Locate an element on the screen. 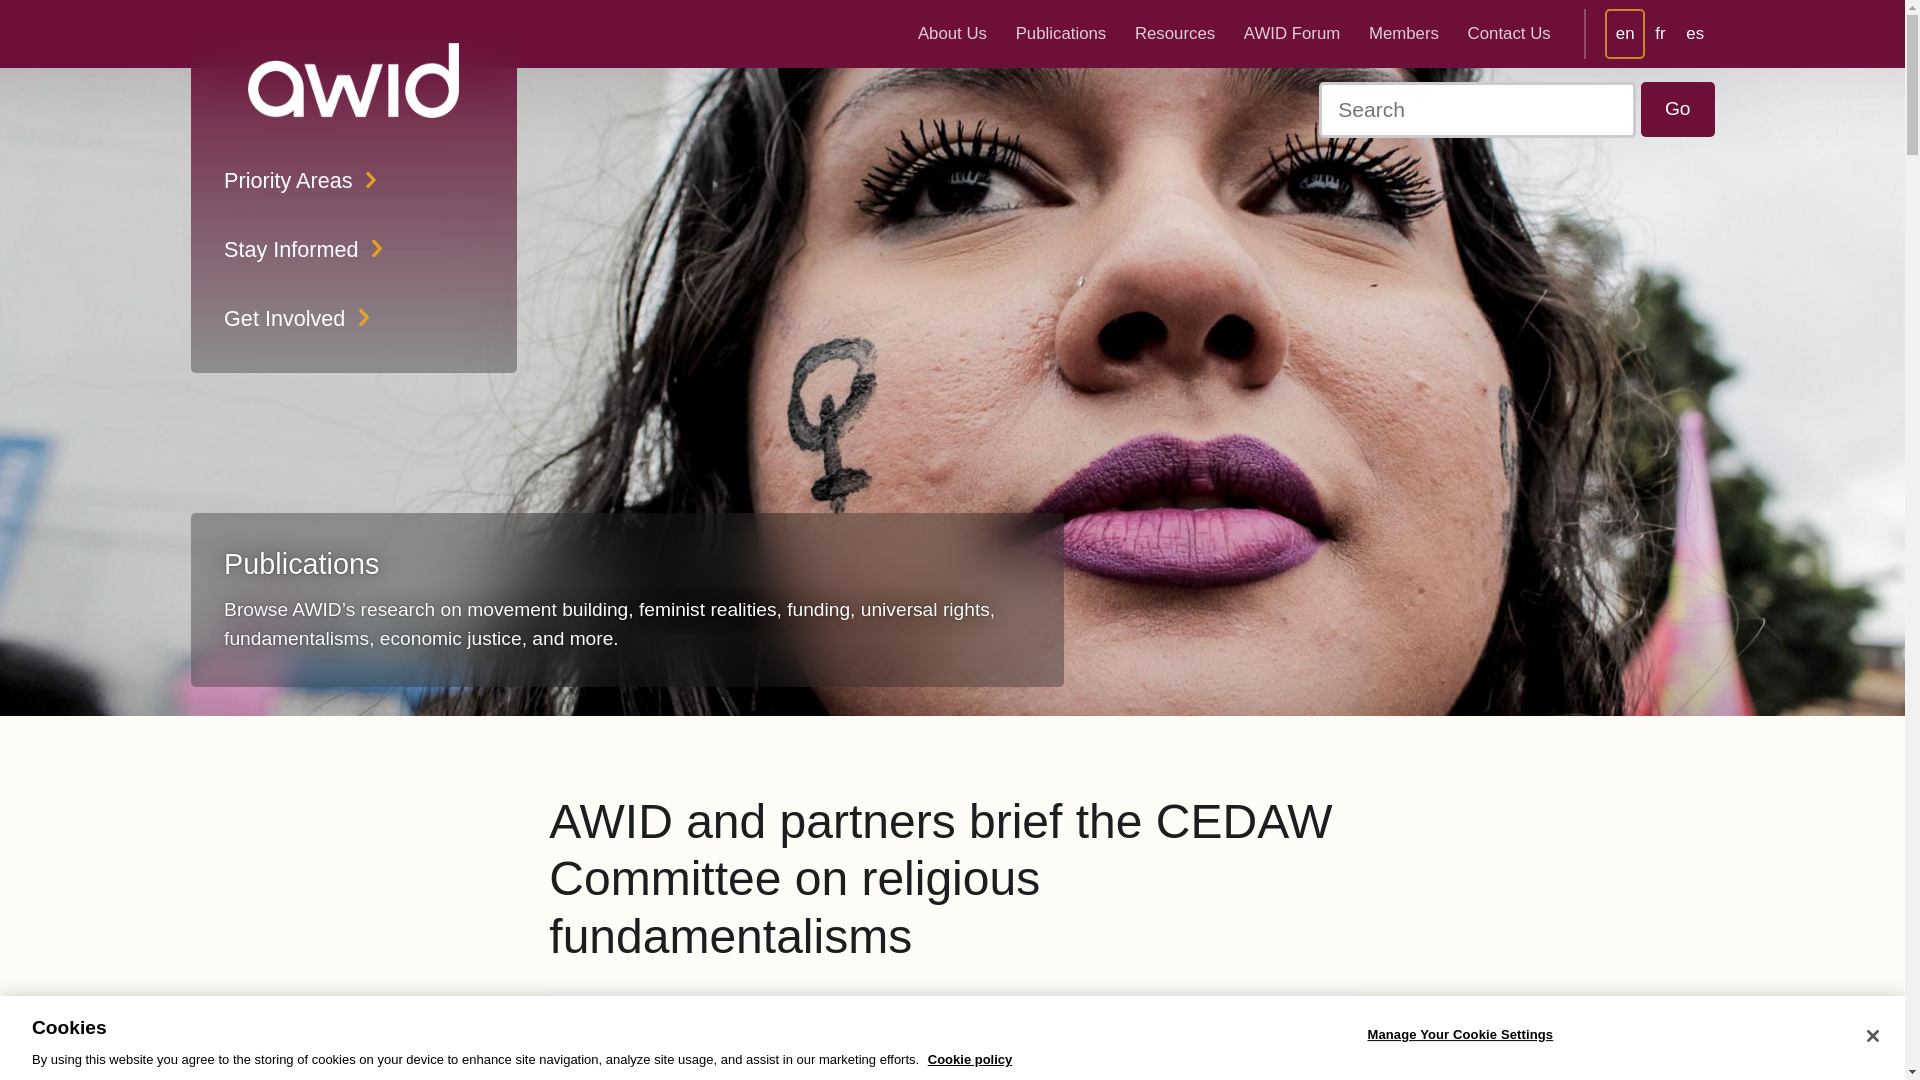  Publications is located at coordinates (1061, 33).